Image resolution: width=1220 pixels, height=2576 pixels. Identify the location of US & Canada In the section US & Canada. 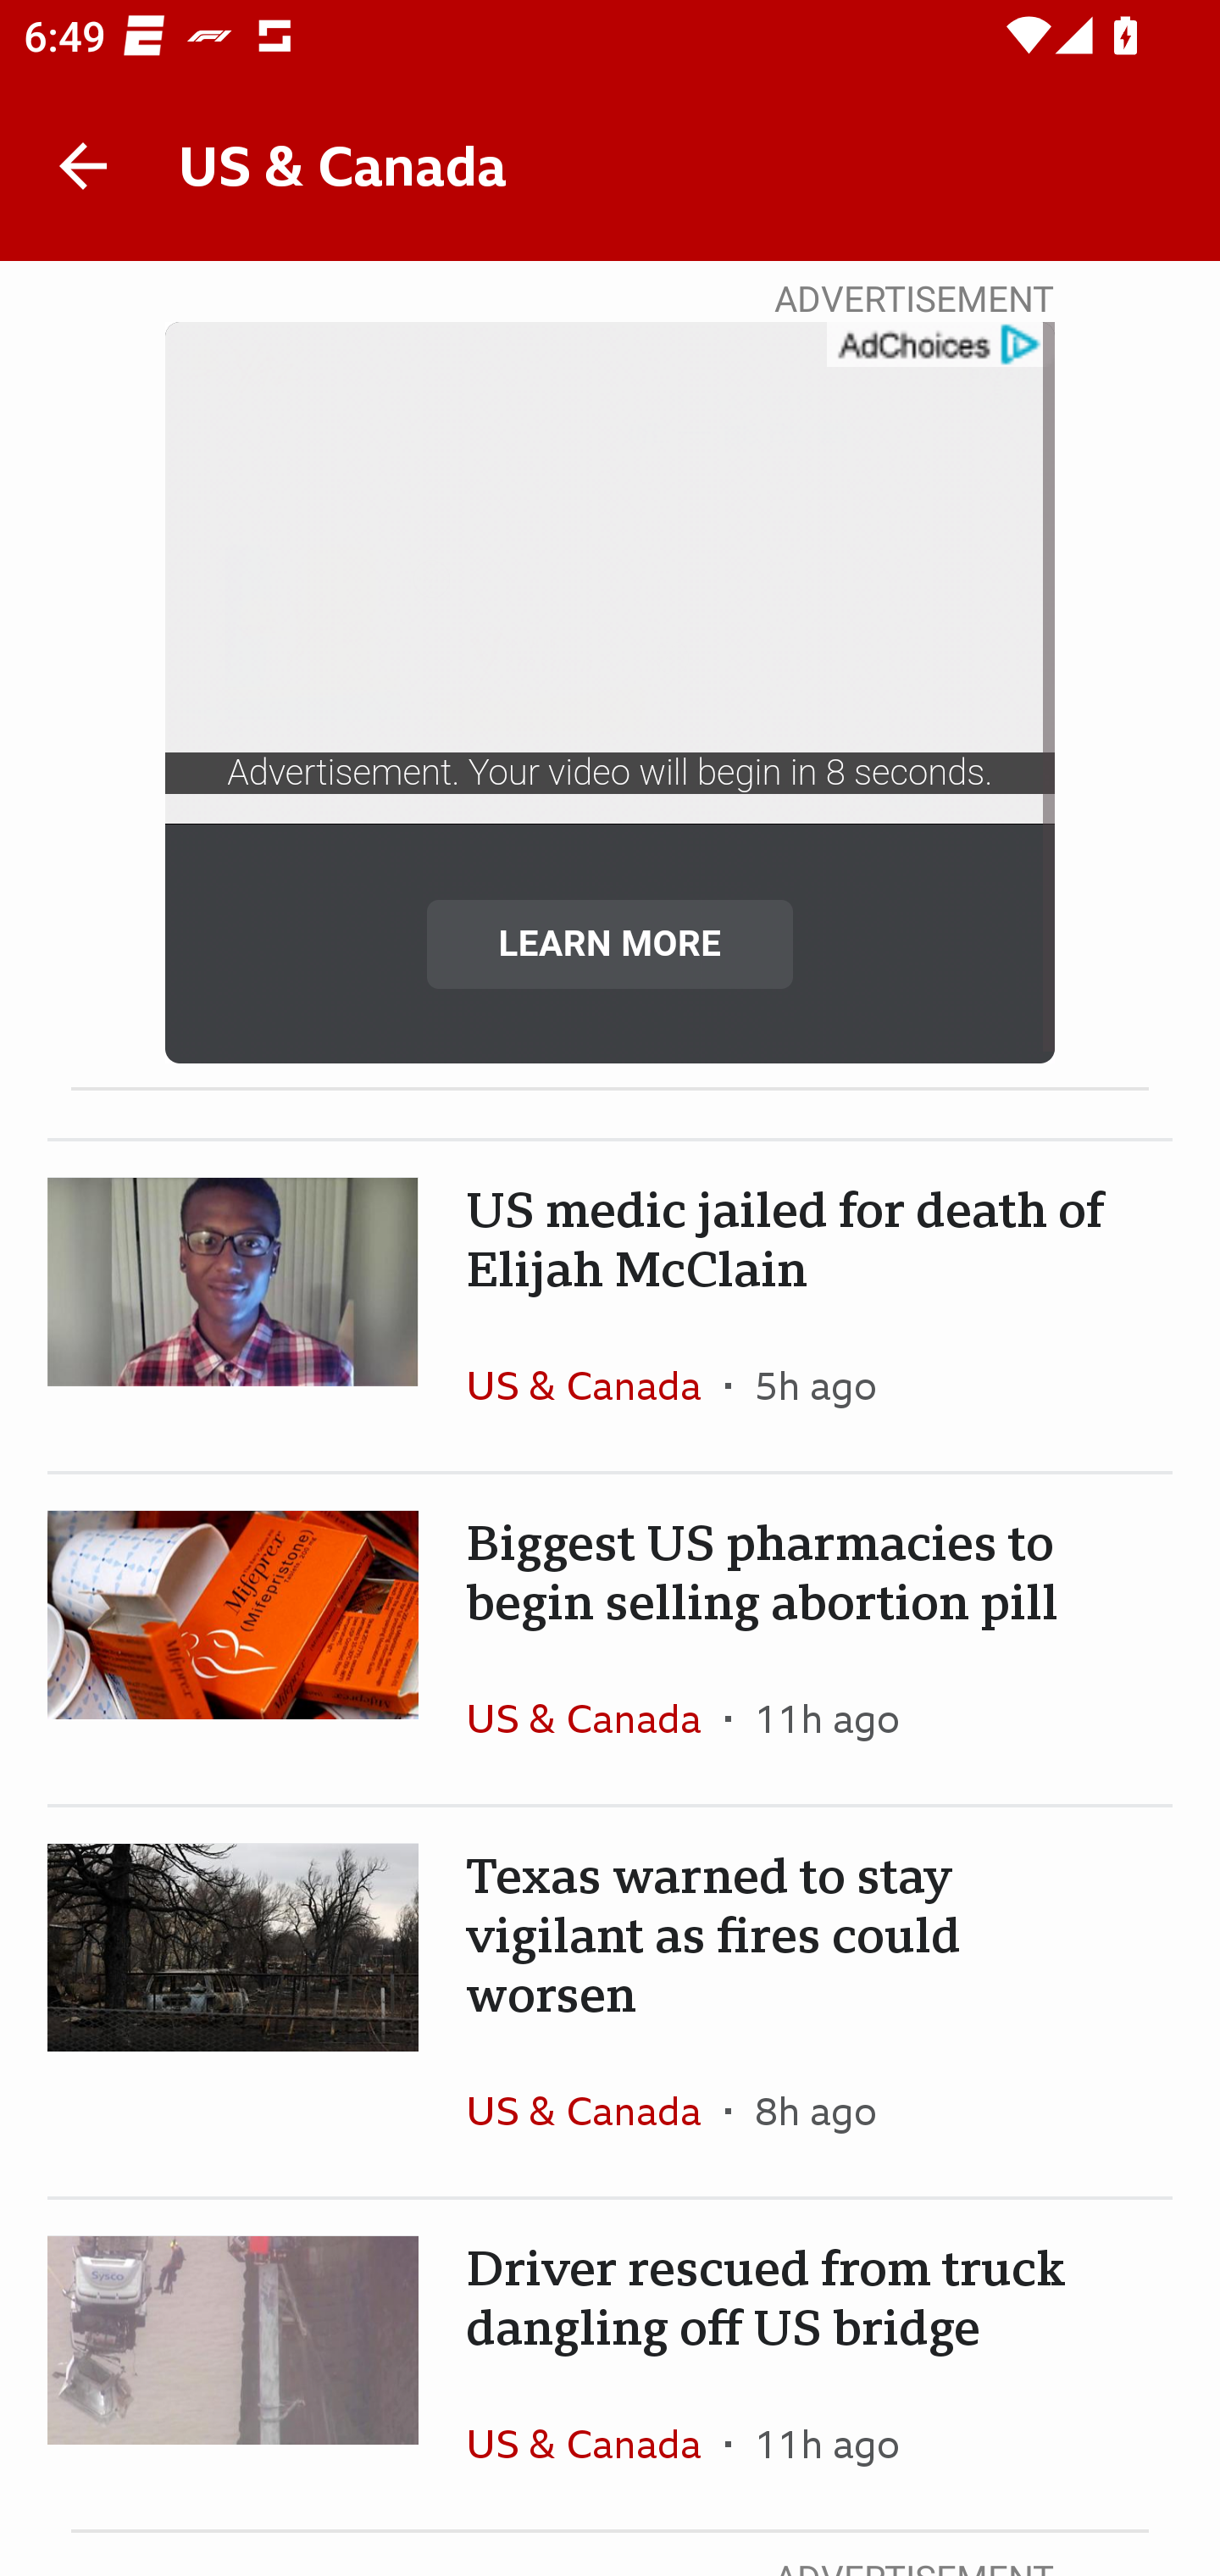
(595, 2111).